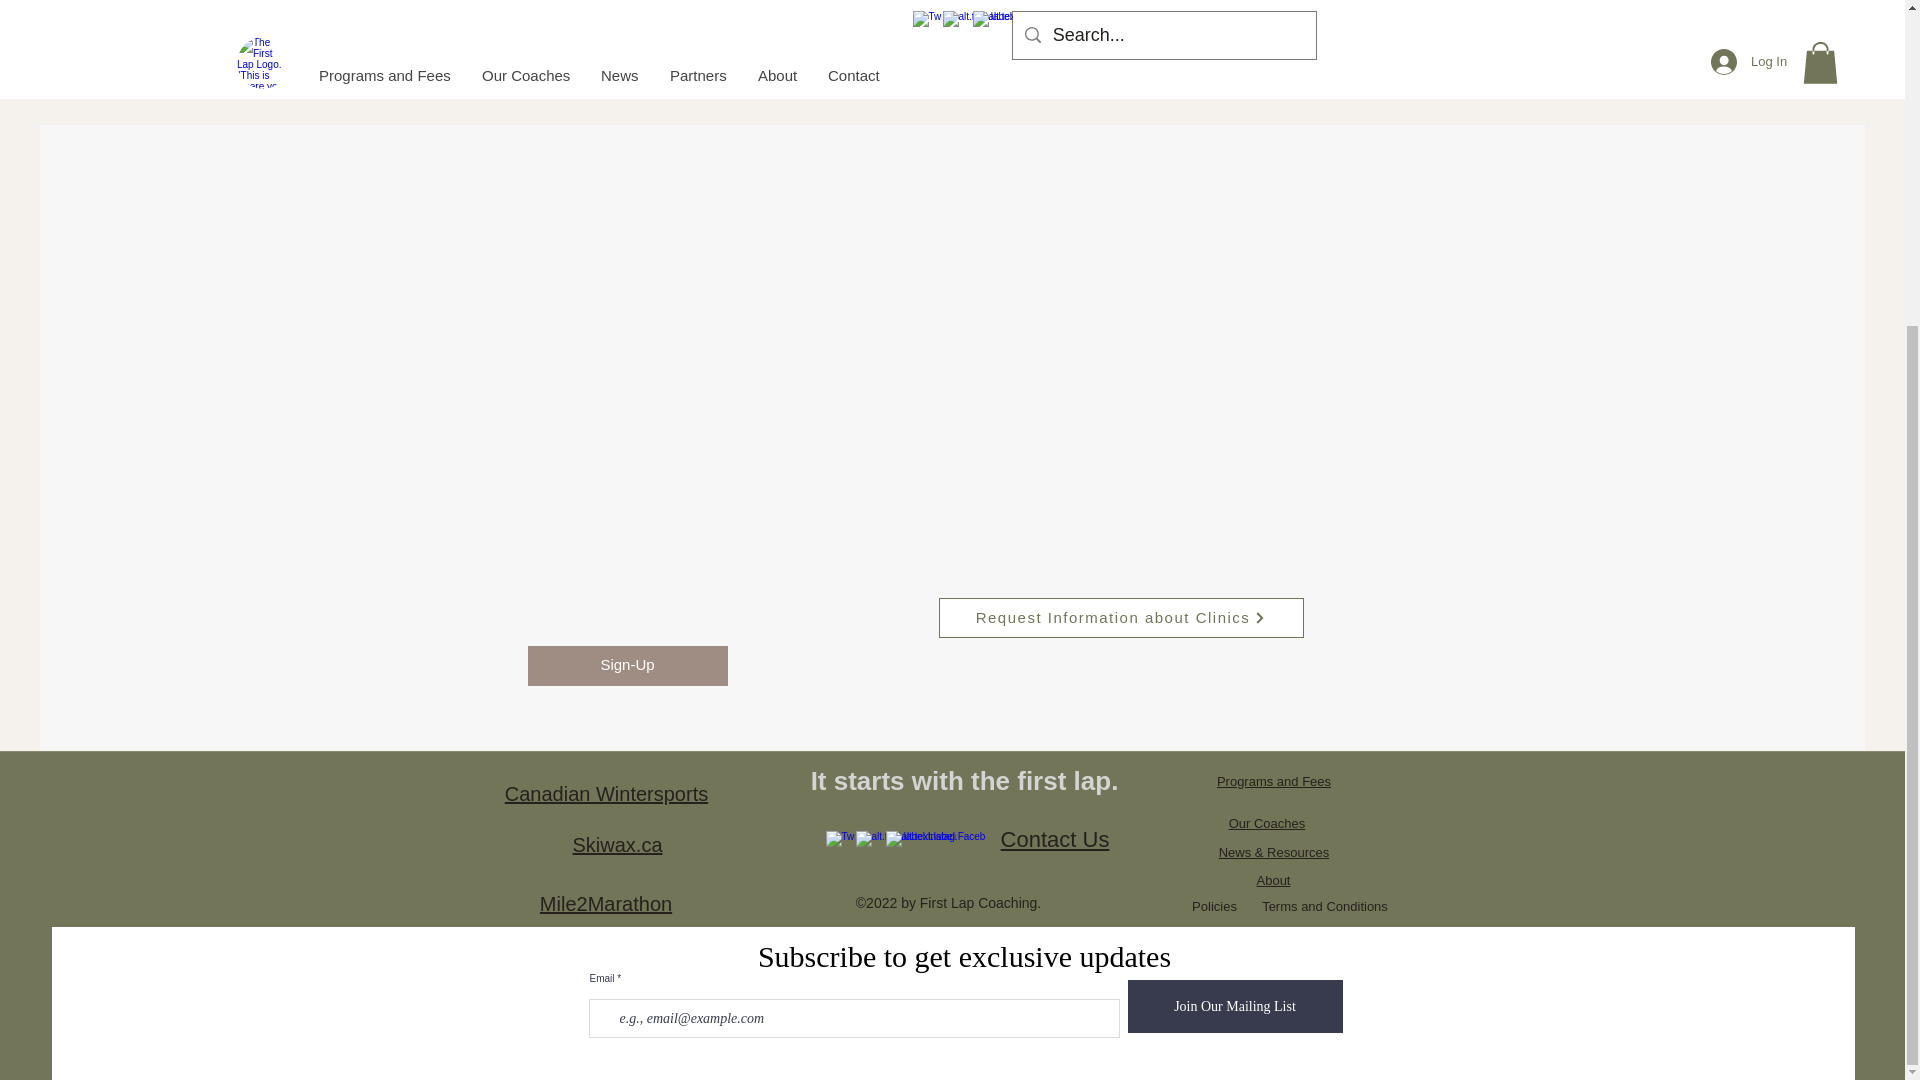  I want to click on Join Our Mailing List, so click(1235, 1006).